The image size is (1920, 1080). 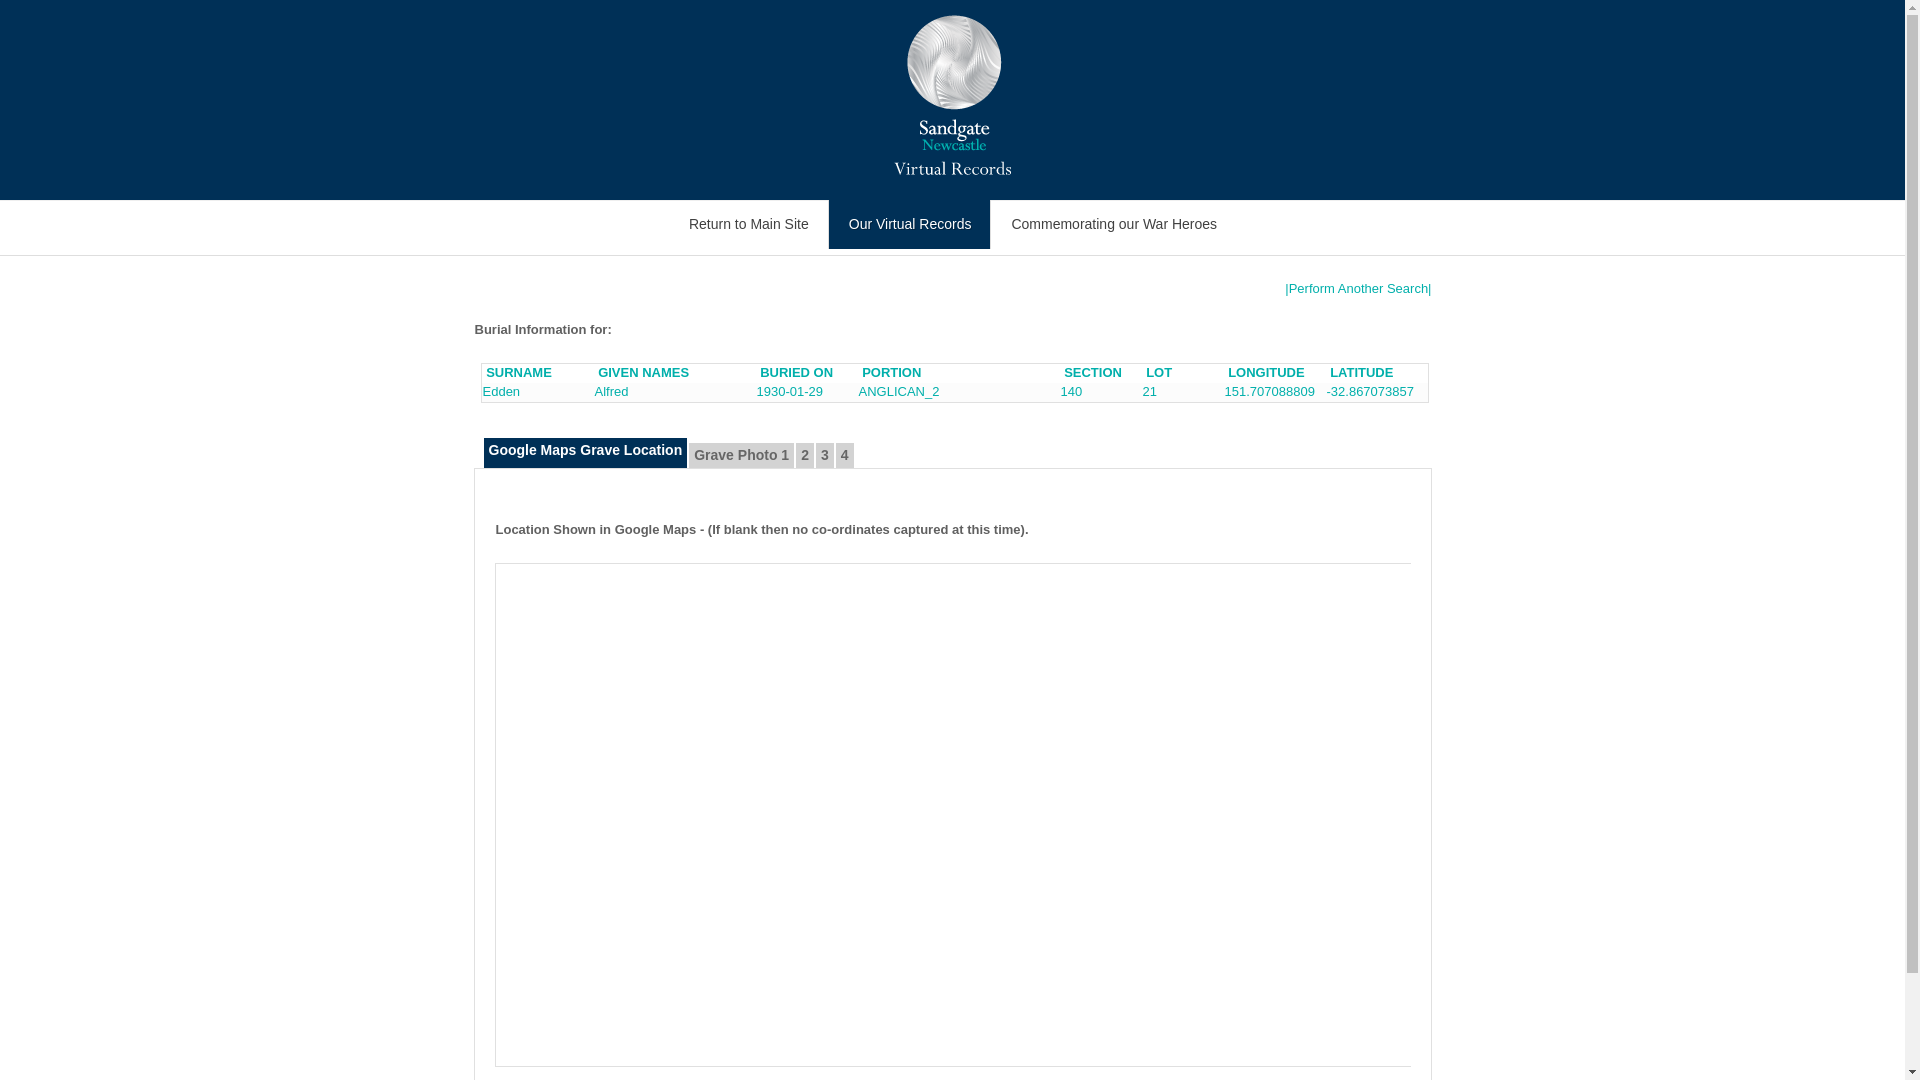 What do you see at coordinates (501, 392) in the screenshot?
I see `Edden` at bounding box center [501, 392].